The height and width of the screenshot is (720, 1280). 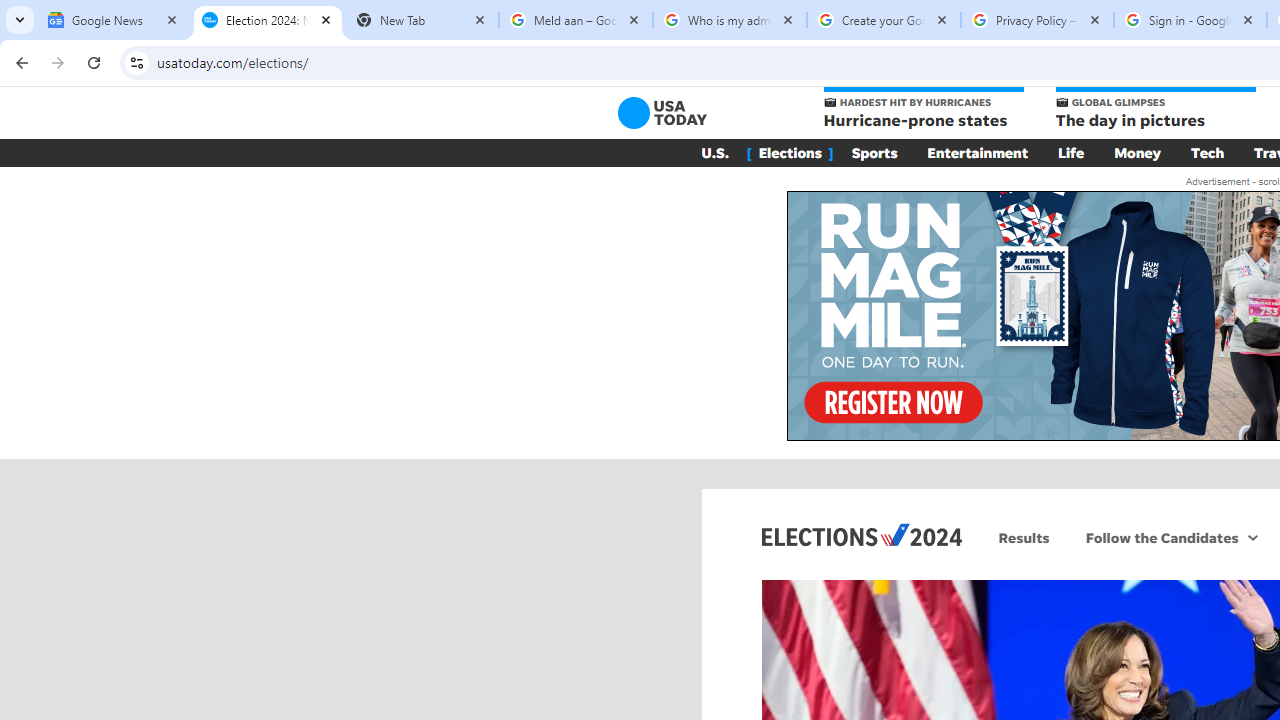 What do you see at coordinates (1208, 152) in the screenshot?
I see `Tech` at bounding box center [1208, 152].